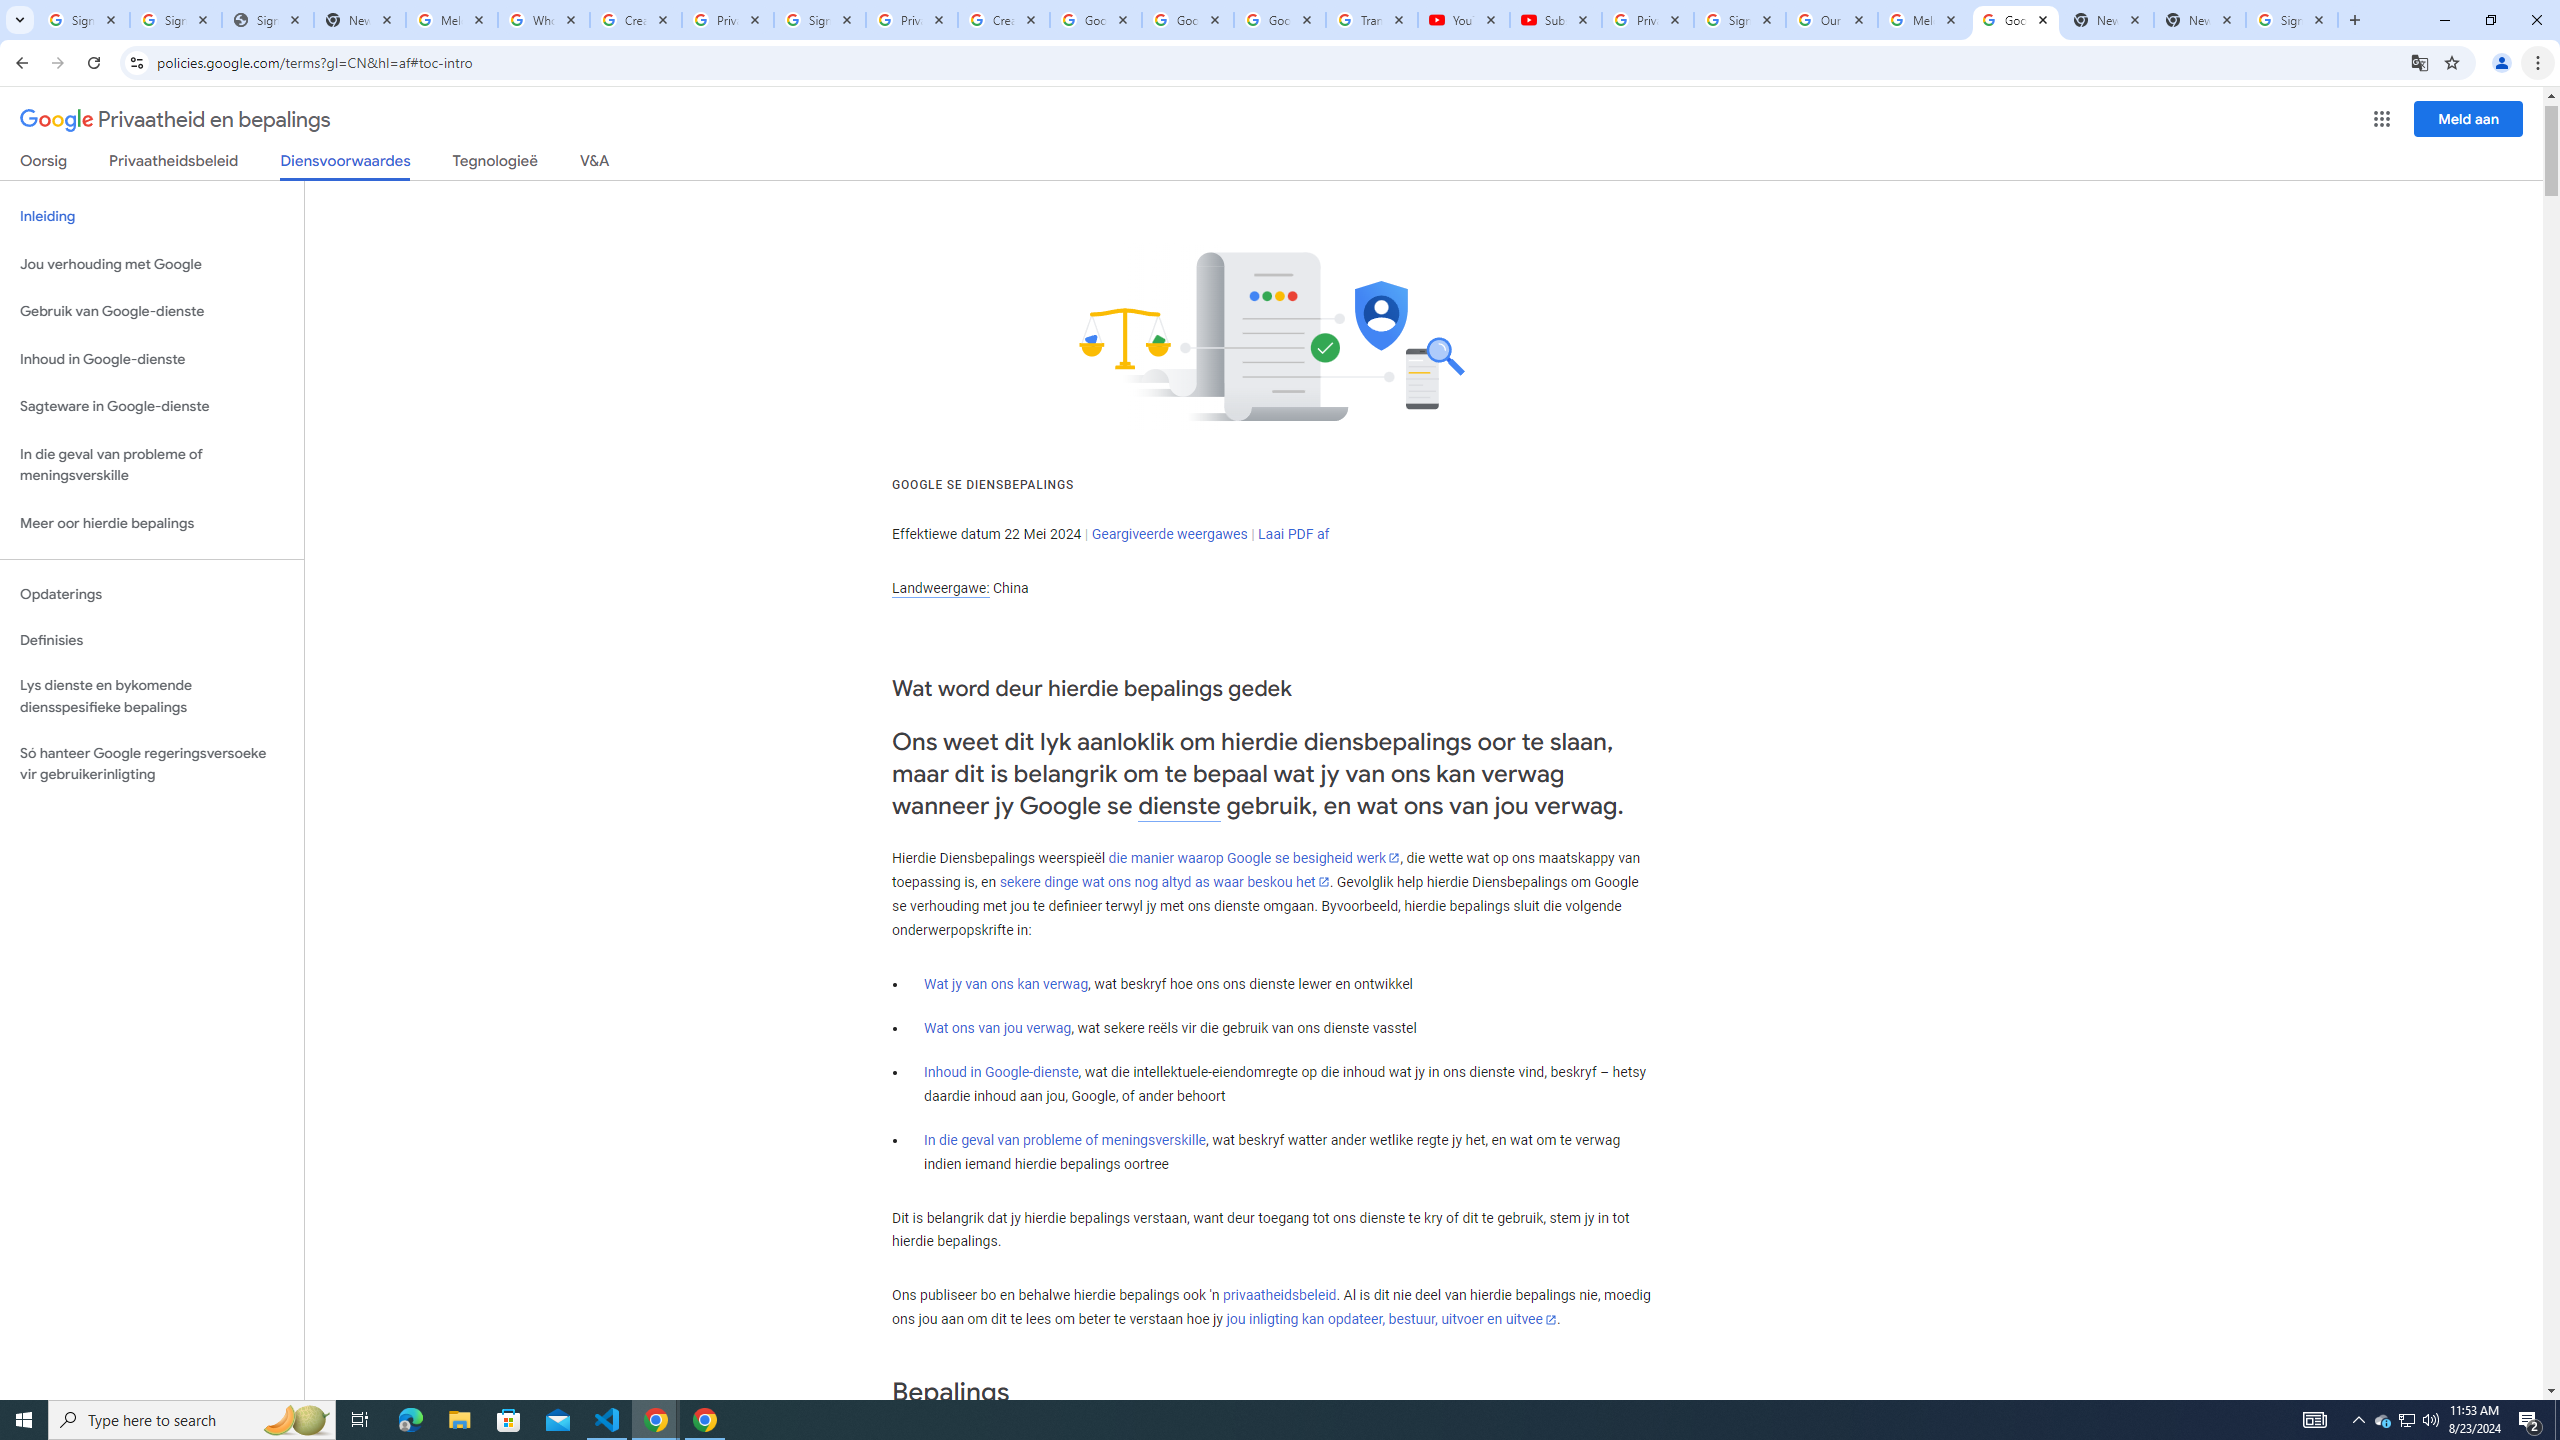  I want to click on dienste, so click(1180, 806).